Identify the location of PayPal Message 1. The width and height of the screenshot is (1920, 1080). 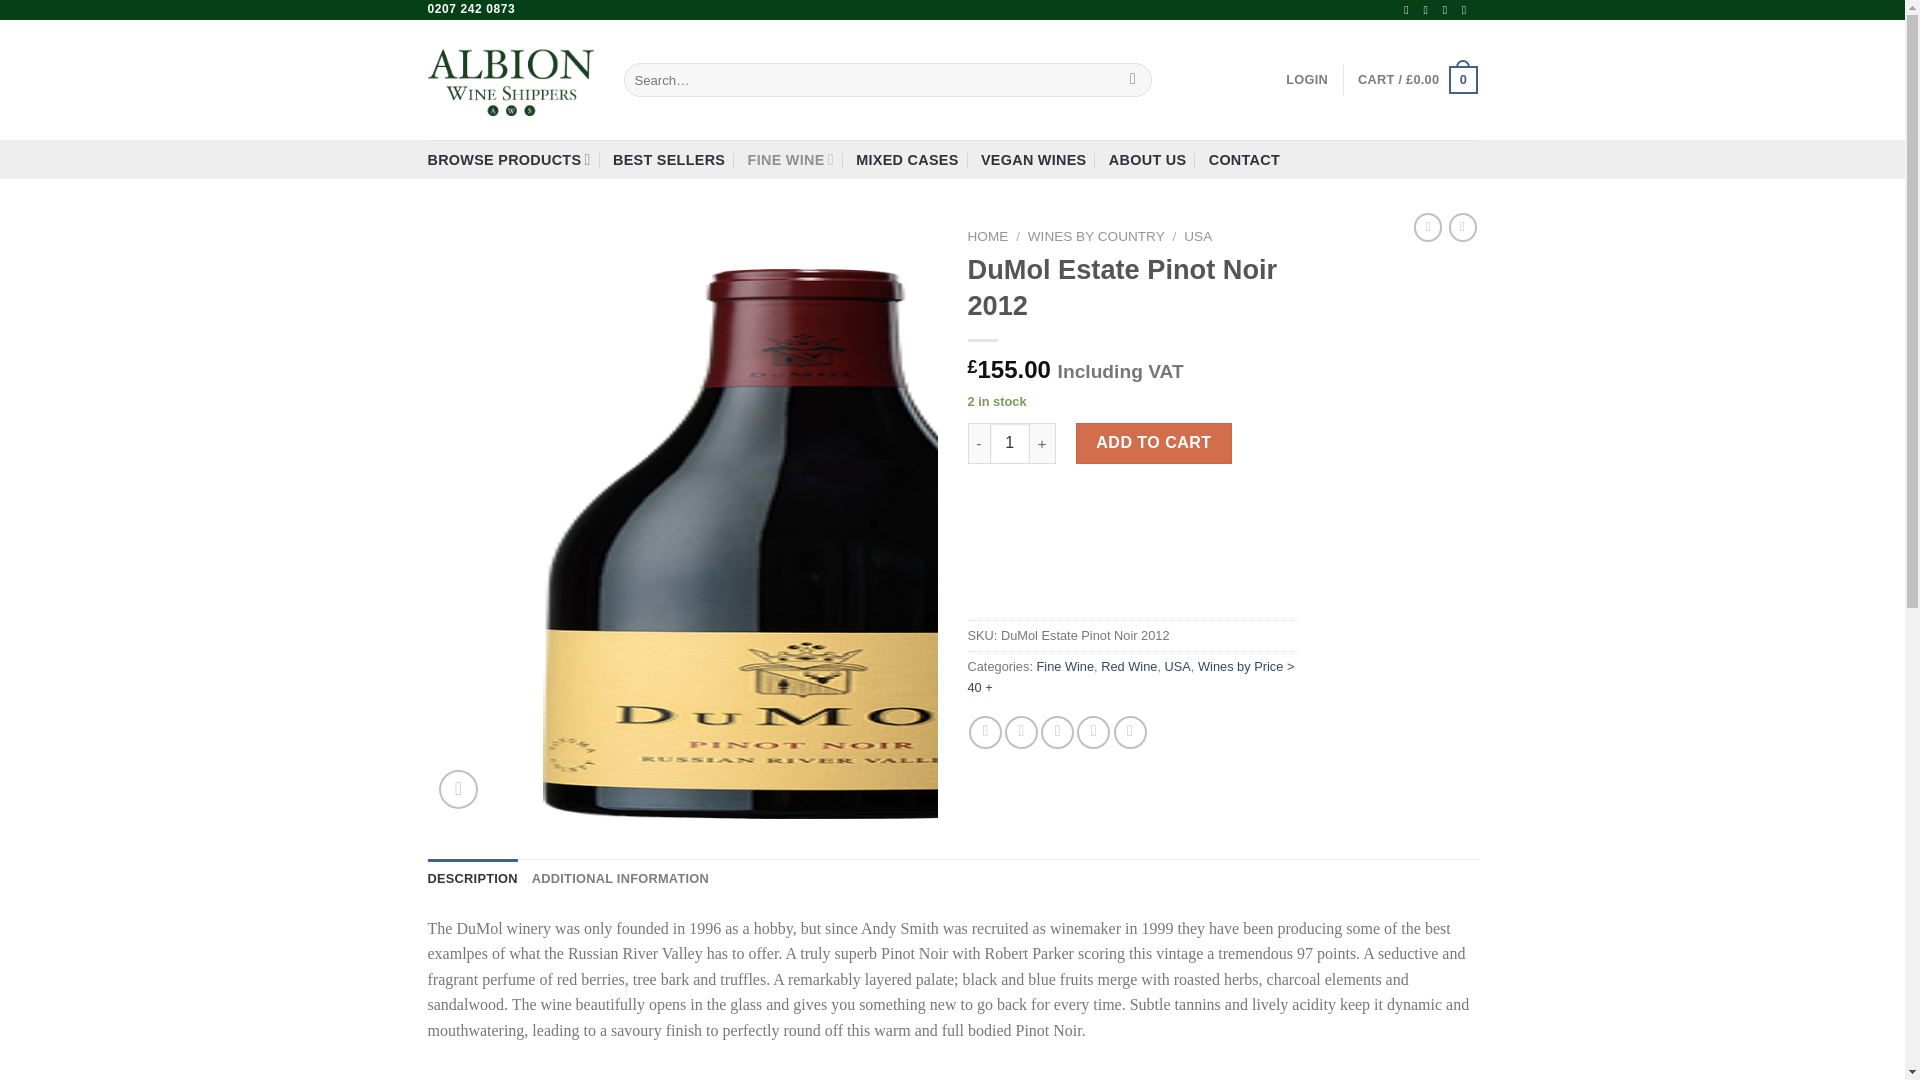
(1132, 518).